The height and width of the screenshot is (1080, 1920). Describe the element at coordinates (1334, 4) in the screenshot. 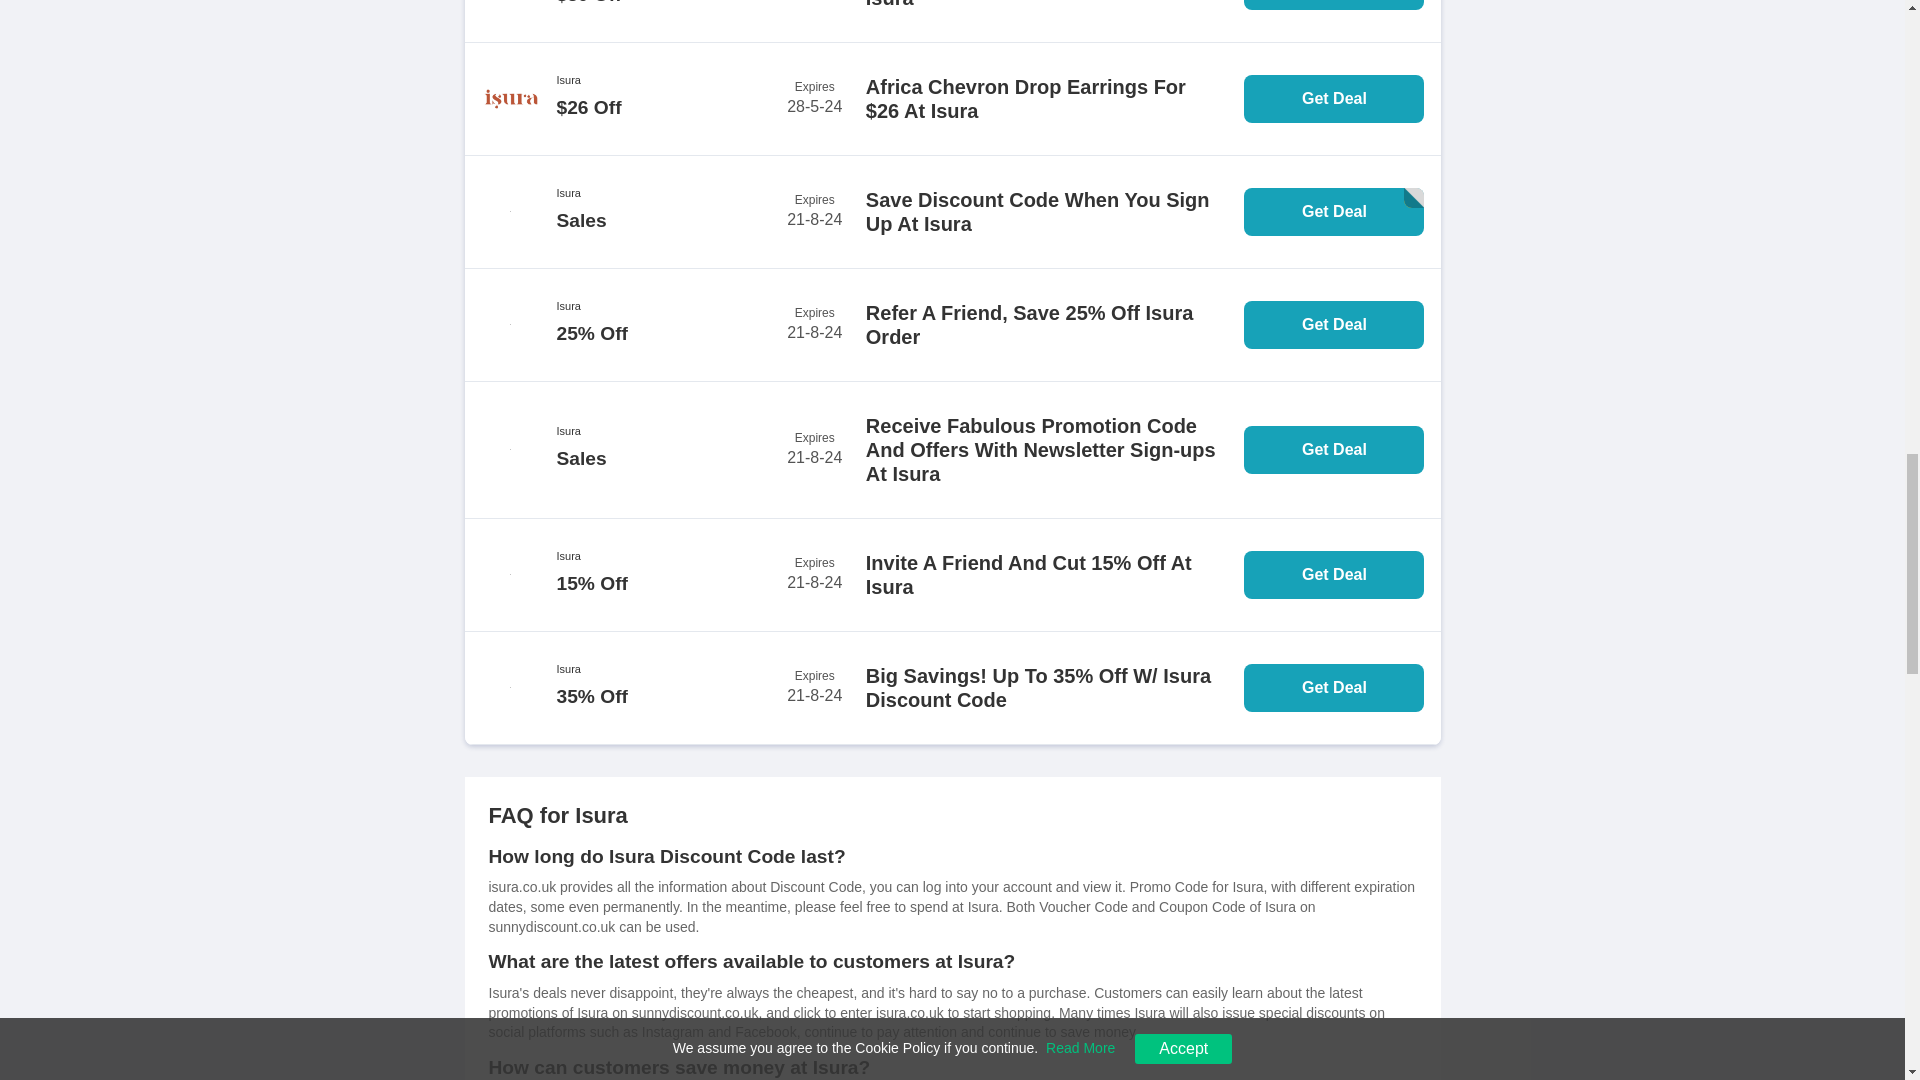

I see `Get Deal` at that location.